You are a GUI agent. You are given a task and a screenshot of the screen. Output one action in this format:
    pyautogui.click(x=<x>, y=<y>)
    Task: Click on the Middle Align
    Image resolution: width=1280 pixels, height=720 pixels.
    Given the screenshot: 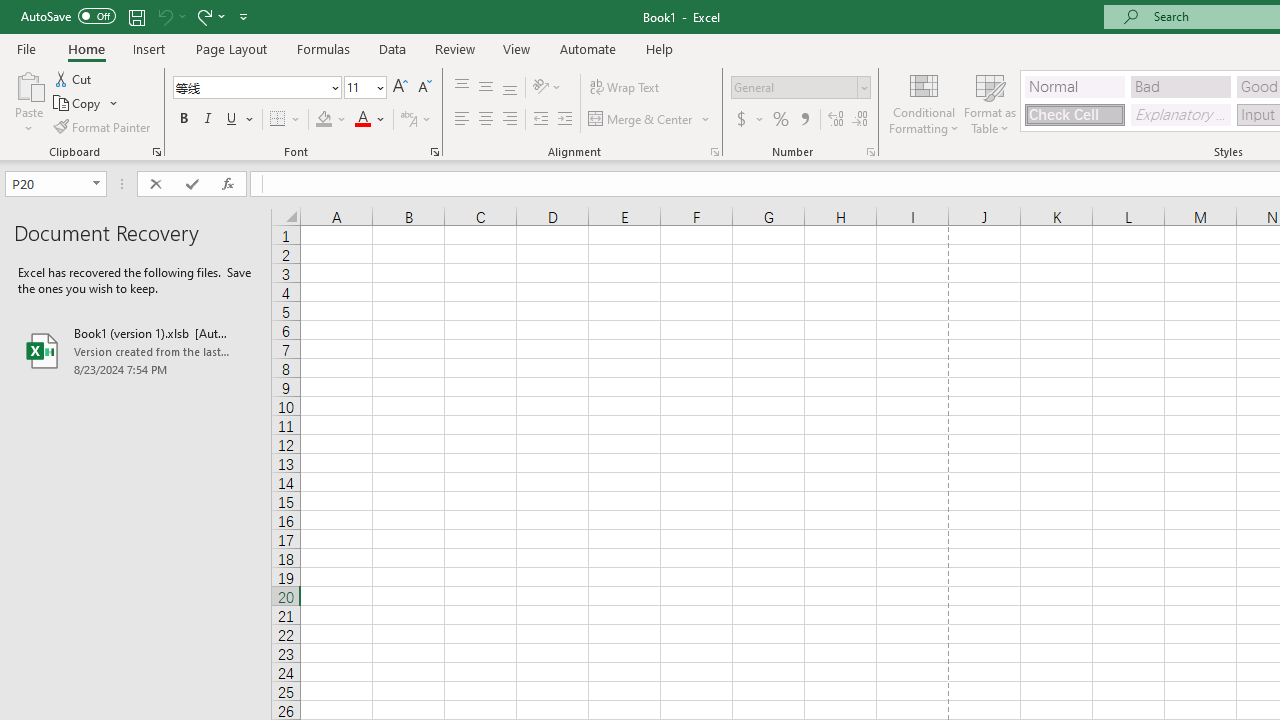 What is the action you would take?
    pyautogui.click(x=485, y=88)
    